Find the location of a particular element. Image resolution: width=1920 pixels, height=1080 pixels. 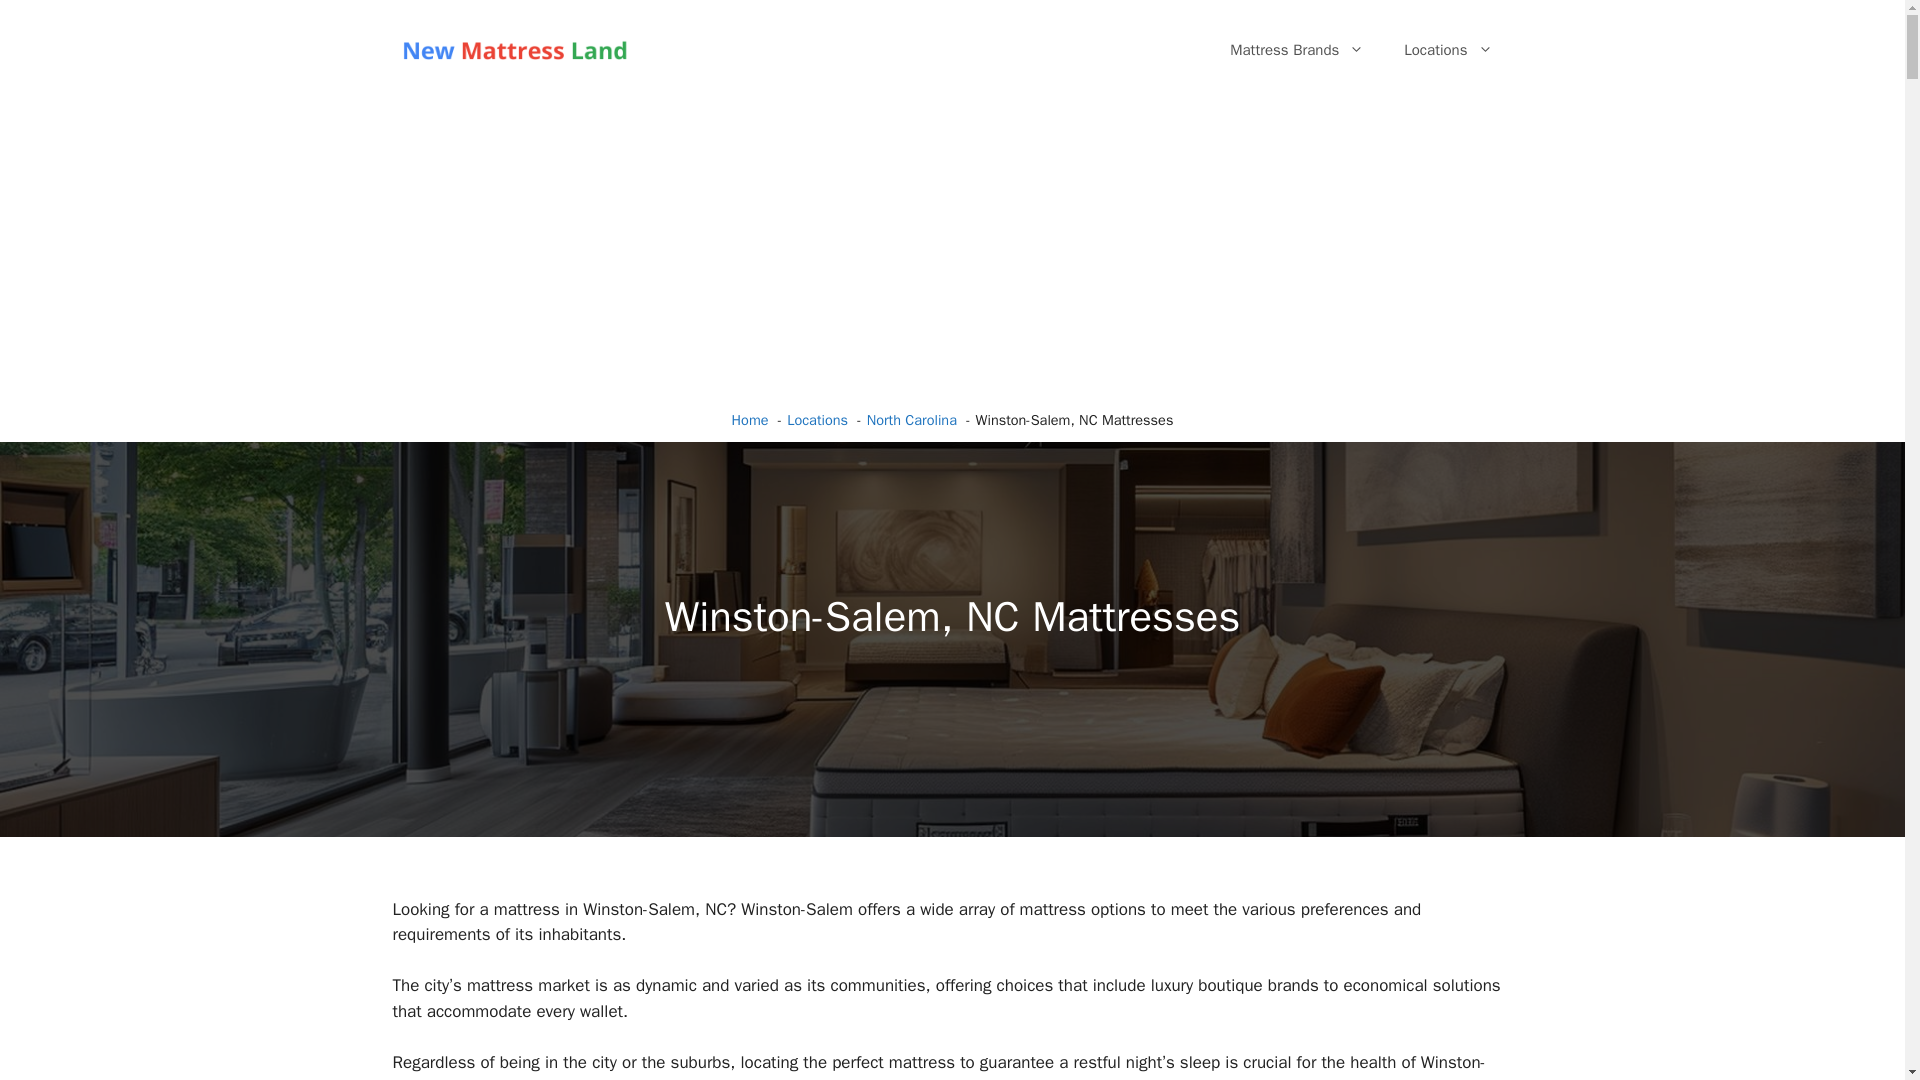

North Carolina is located at coordinates (912, 420).